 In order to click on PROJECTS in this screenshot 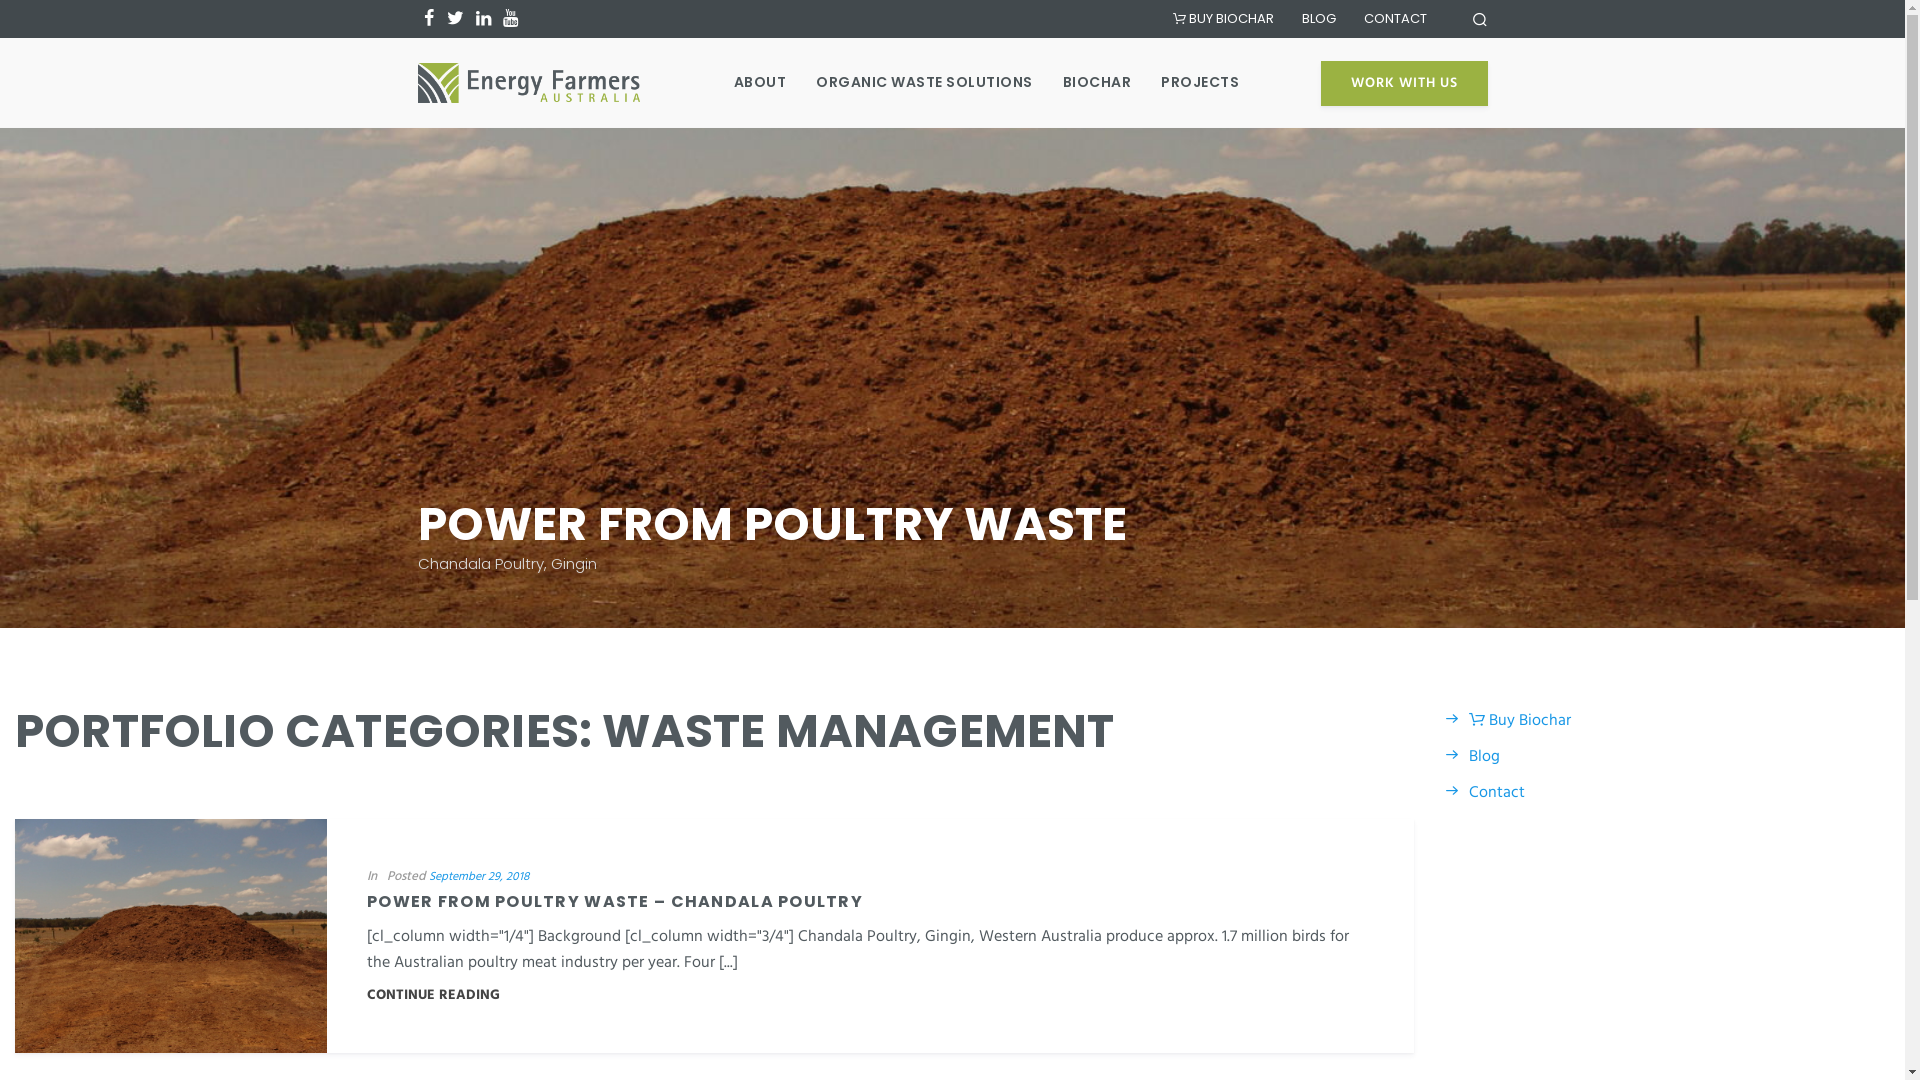, I will do `click(1200, 82)`.